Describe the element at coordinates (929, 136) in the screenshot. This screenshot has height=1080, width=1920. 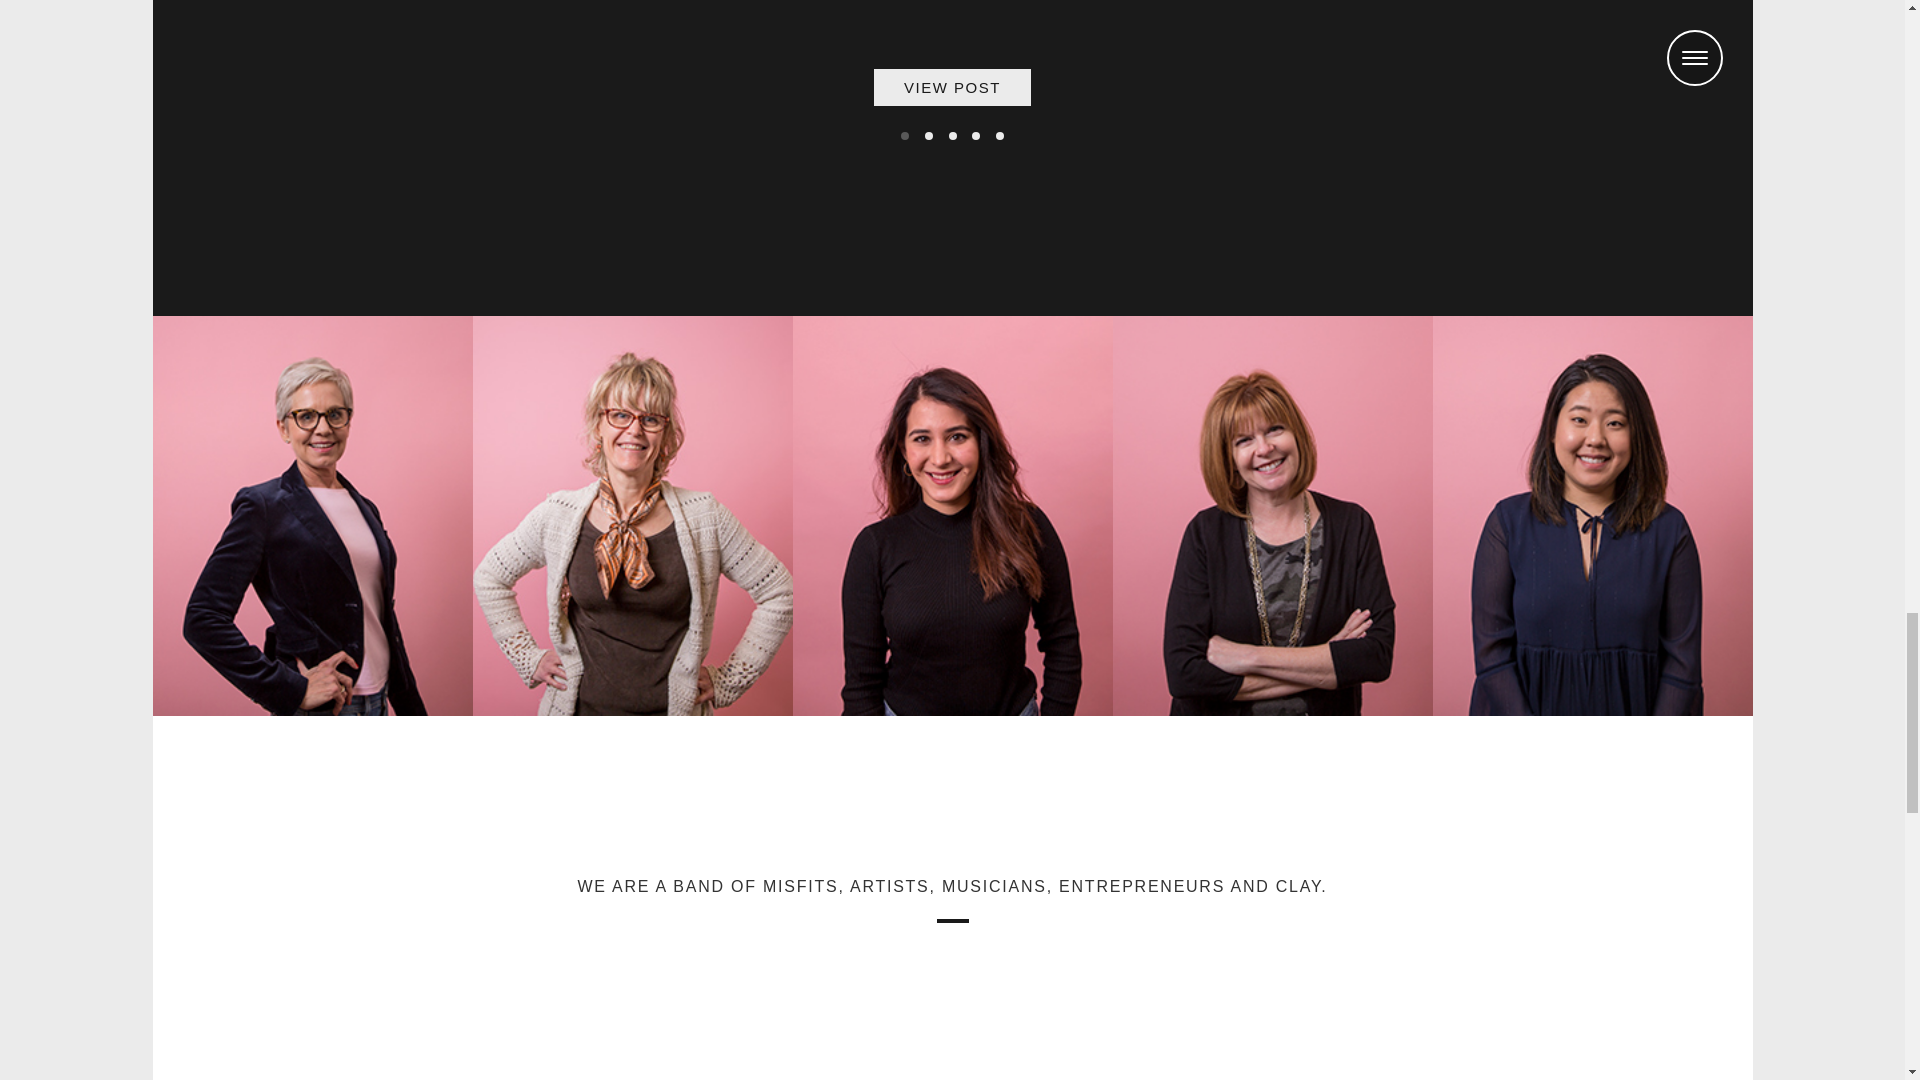
I see `View Slide 2` at that location.